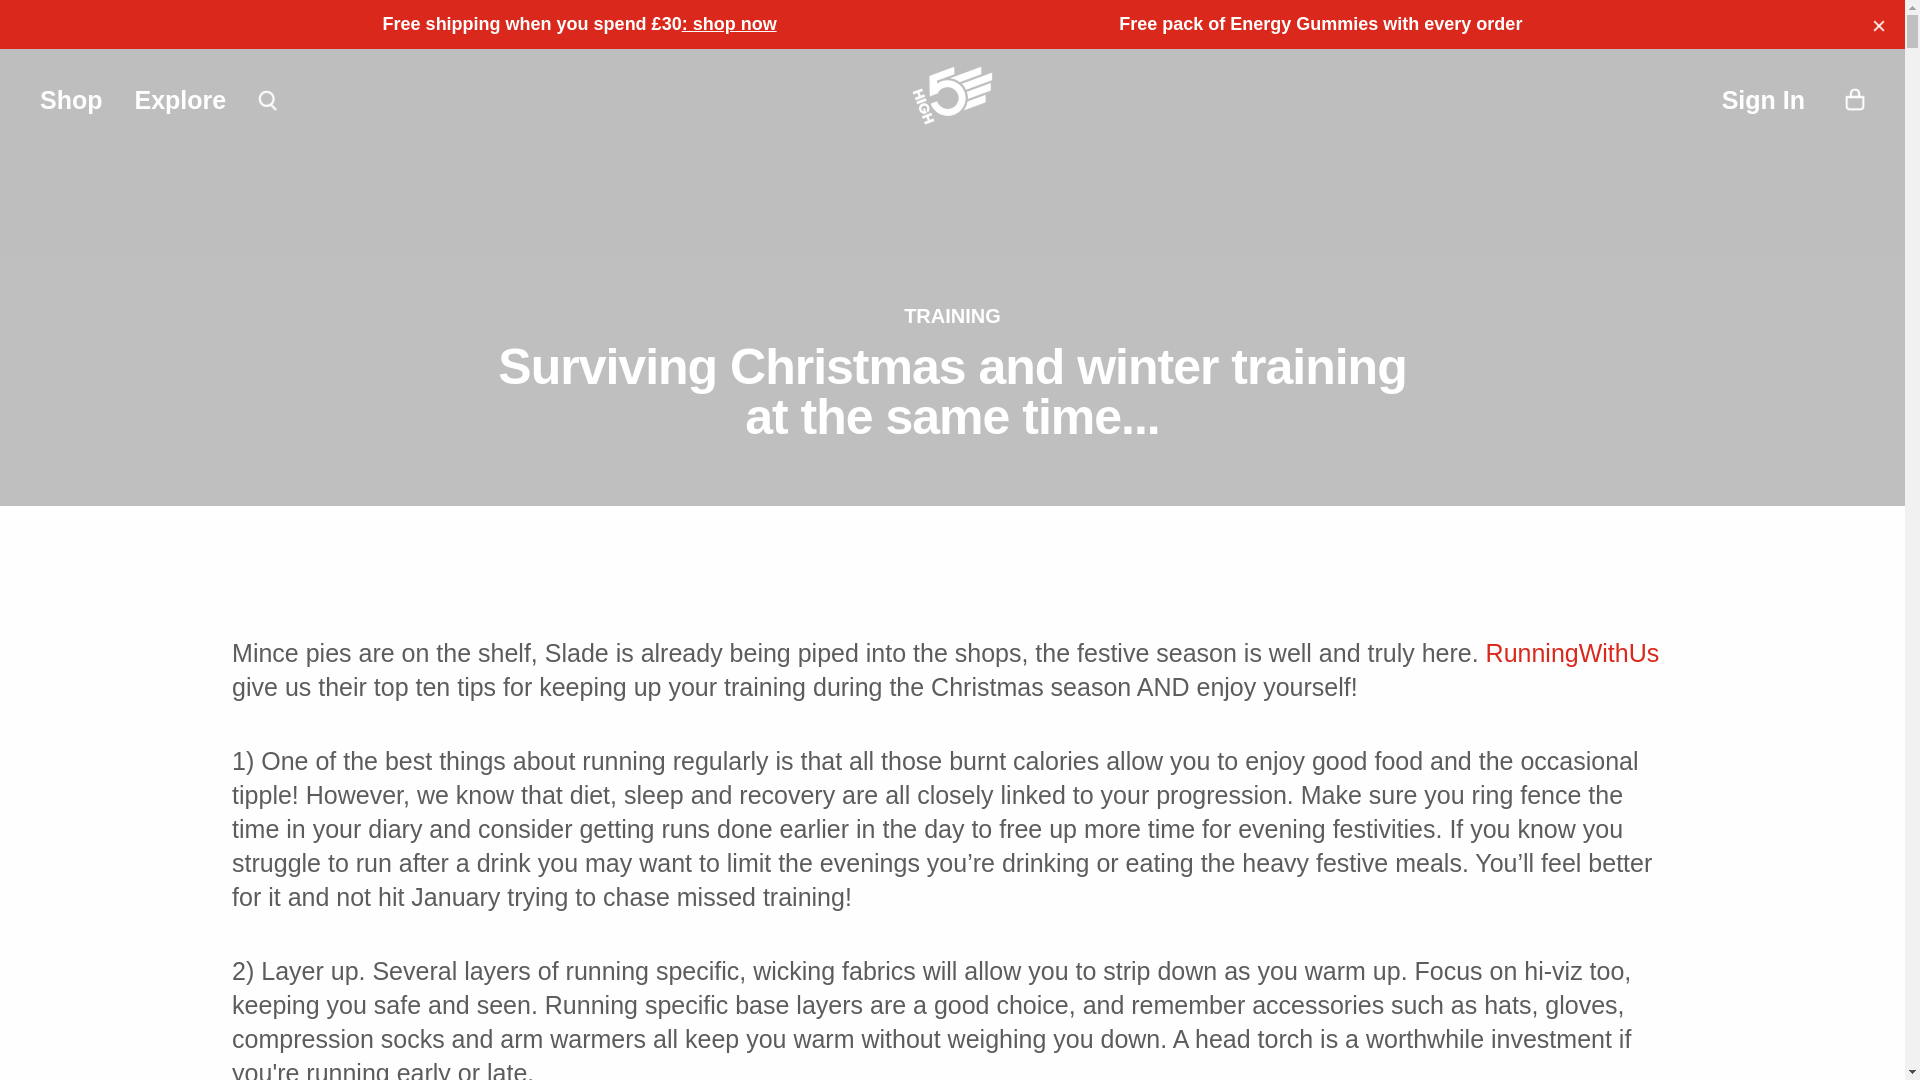 The width and height of the screenshot is (1920, 1080). I want to click on Bestsellers, so click(729, 24).